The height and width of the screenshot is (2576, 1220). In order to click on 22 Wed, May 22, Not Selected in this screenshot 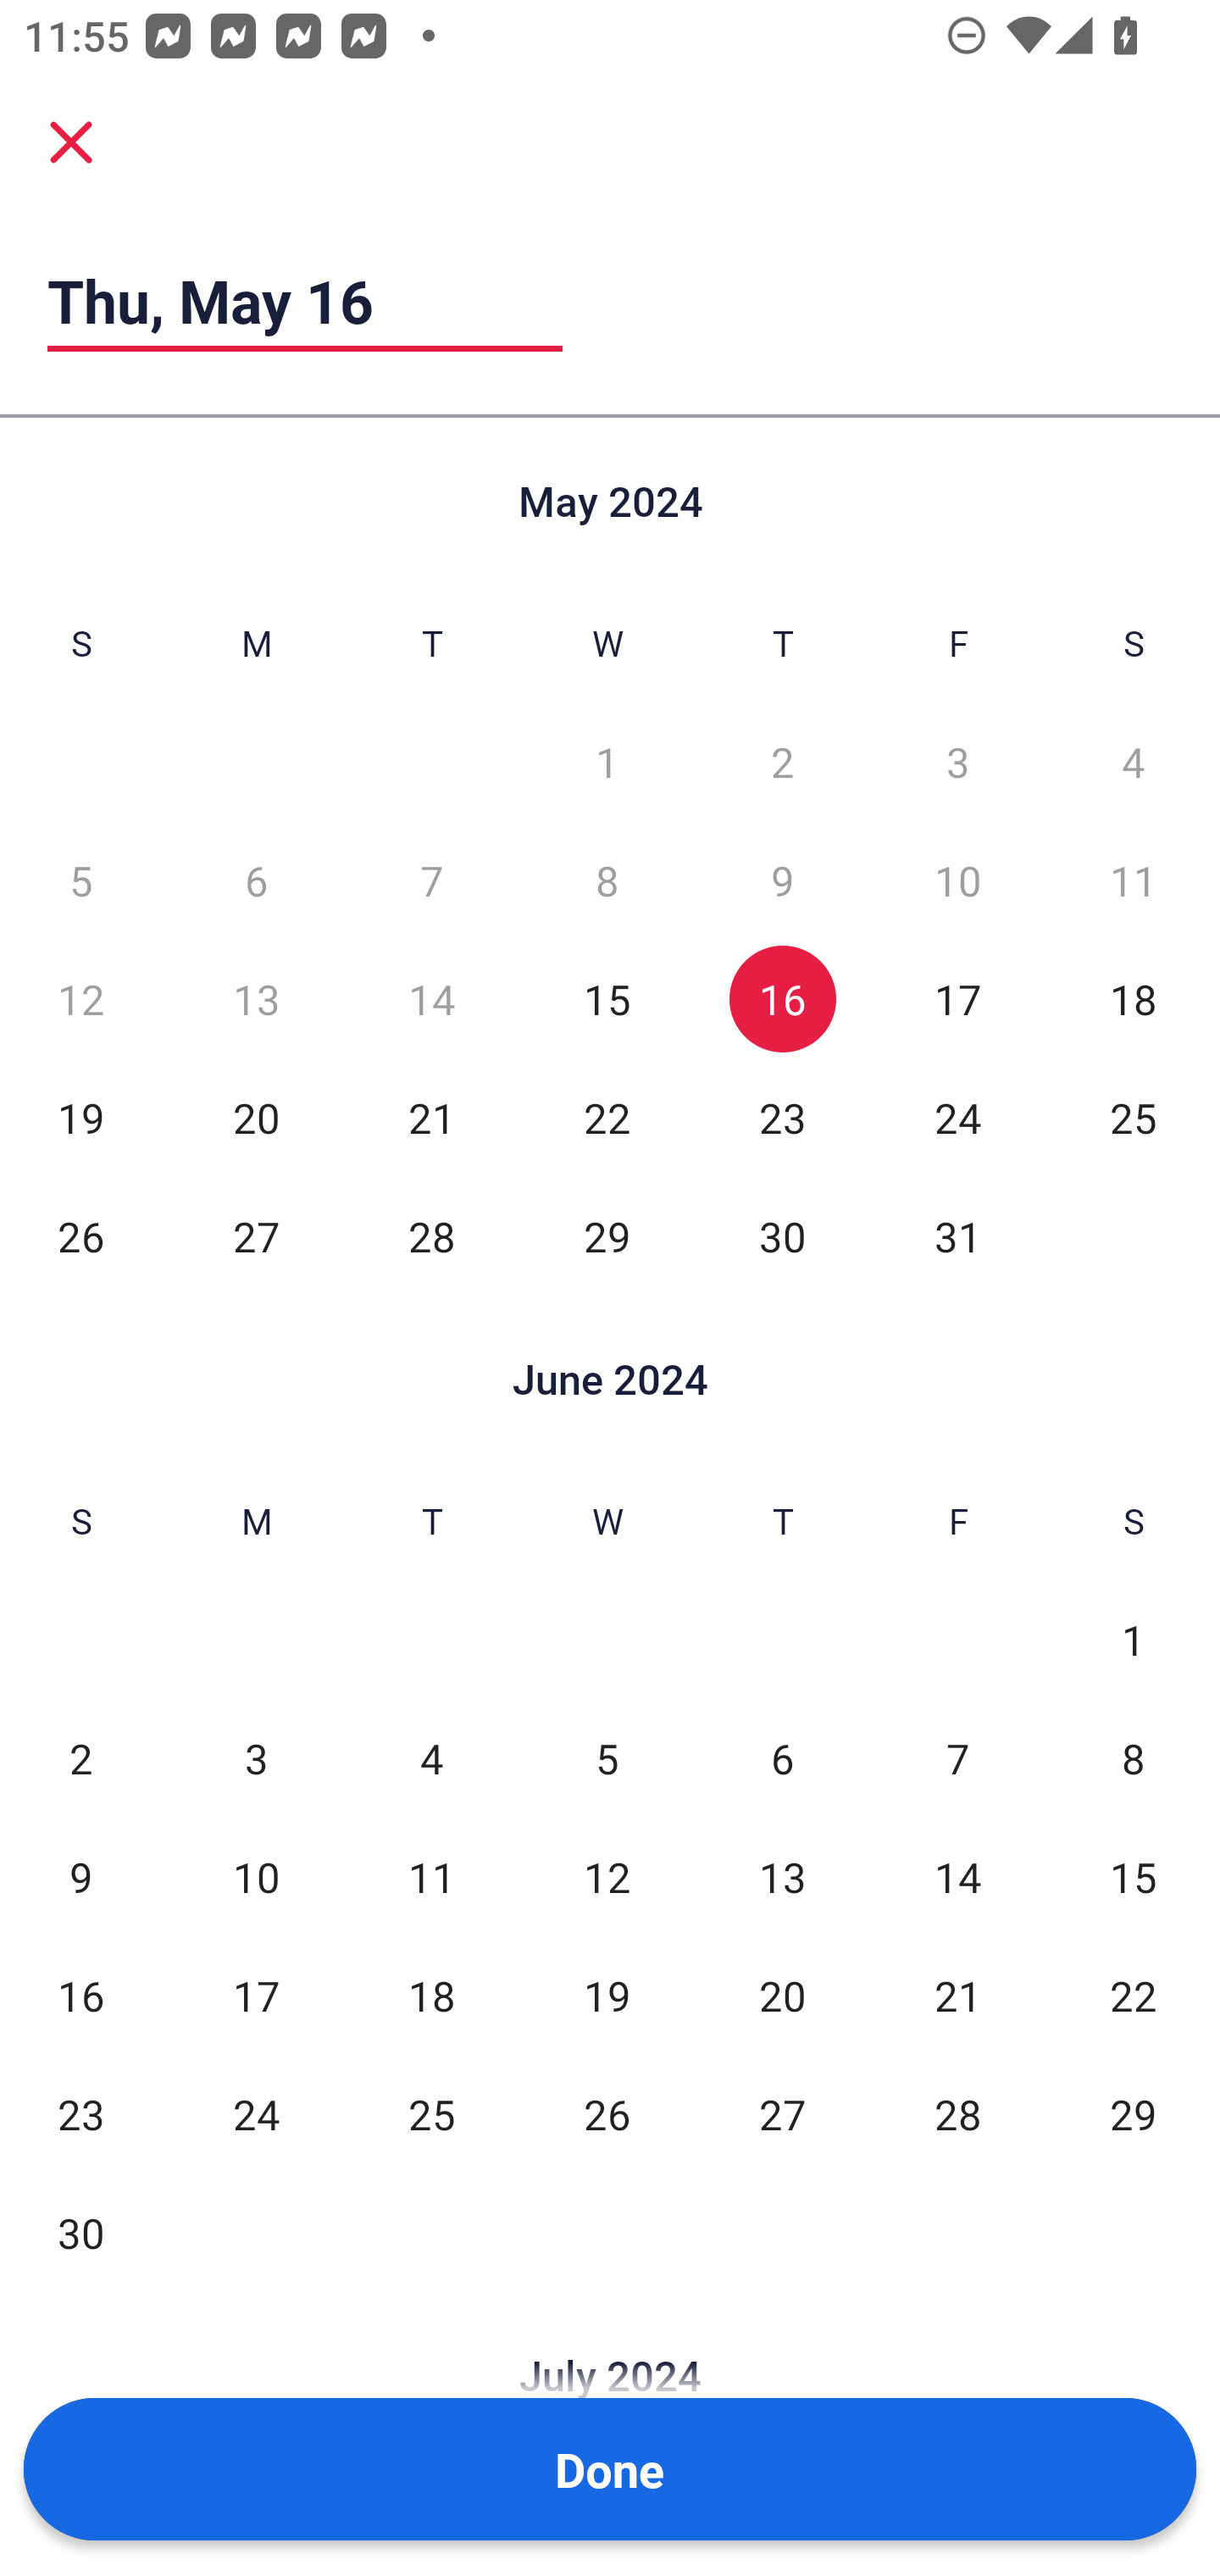, I will do `click(607, 1118)`.